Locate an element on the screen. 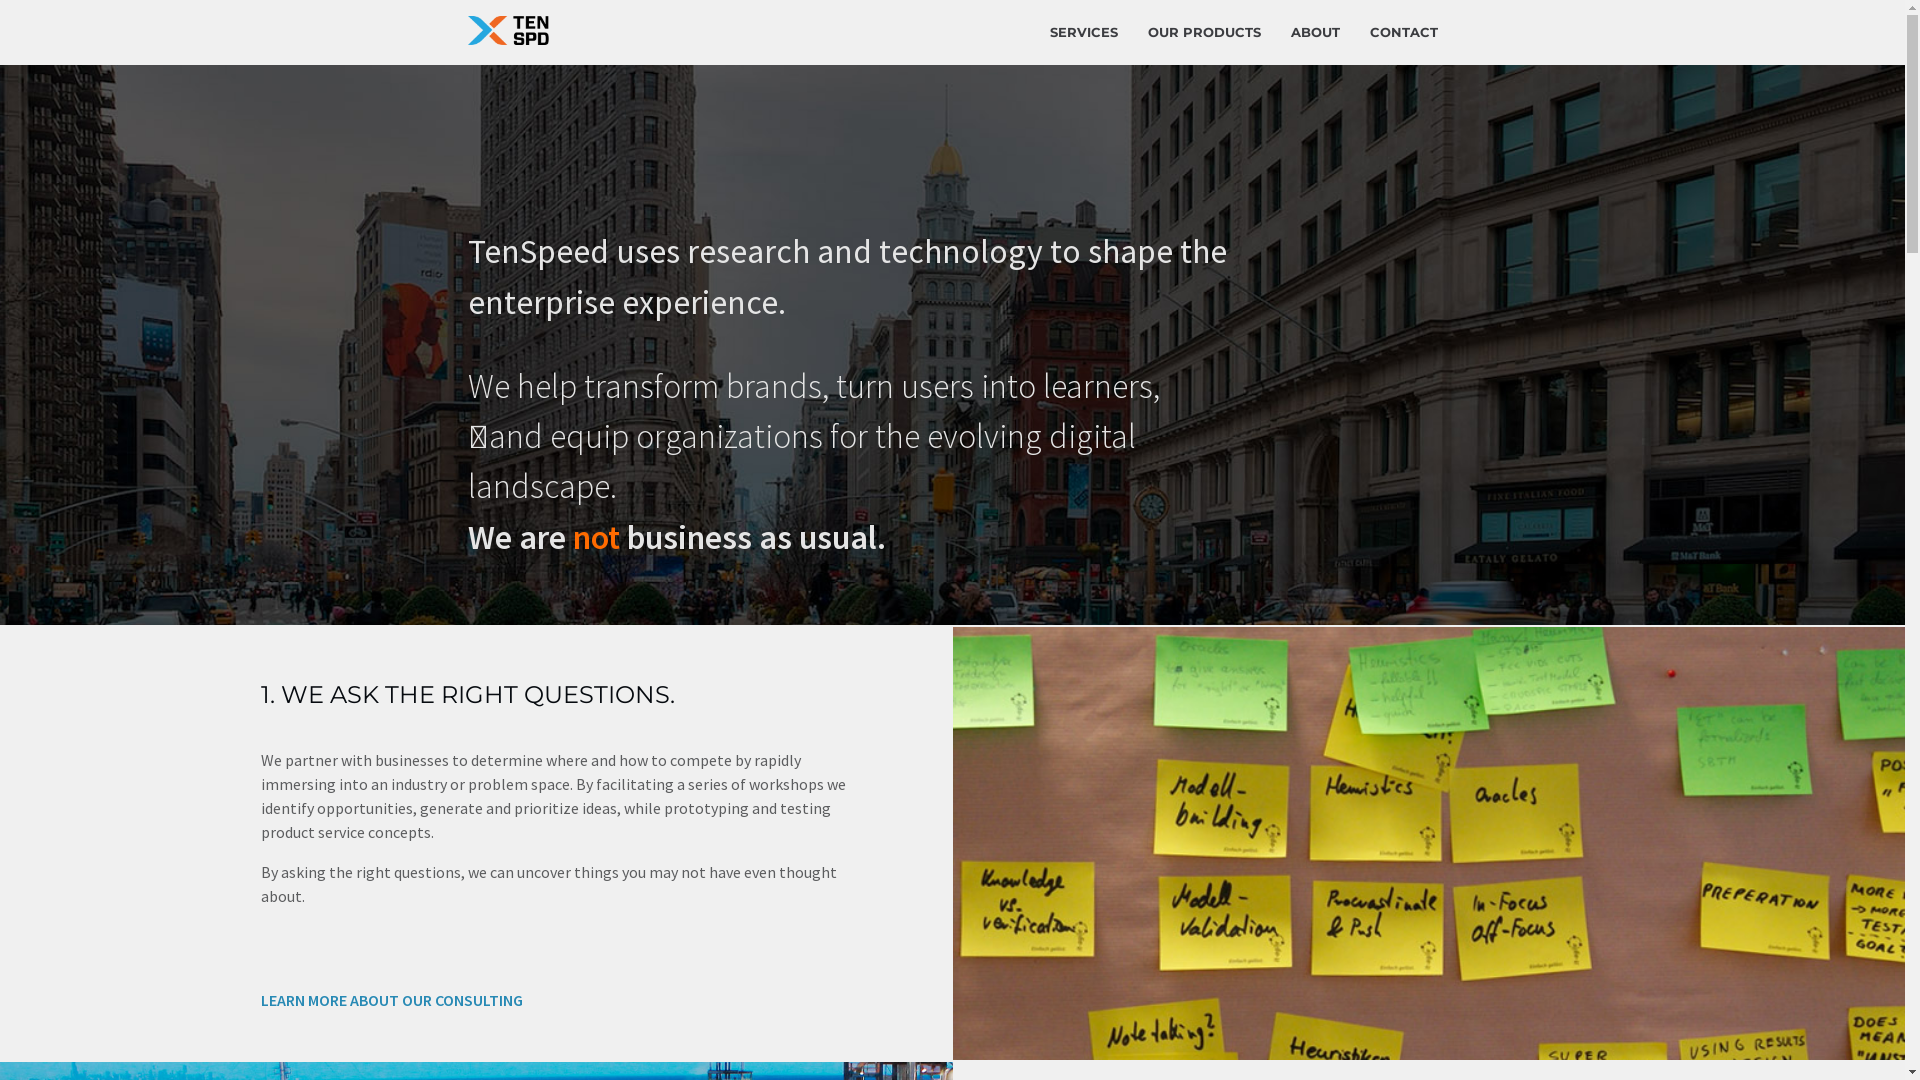  ENTERPRISE CONTENT MANAGEMENT is located at coordinates (1083, 162).